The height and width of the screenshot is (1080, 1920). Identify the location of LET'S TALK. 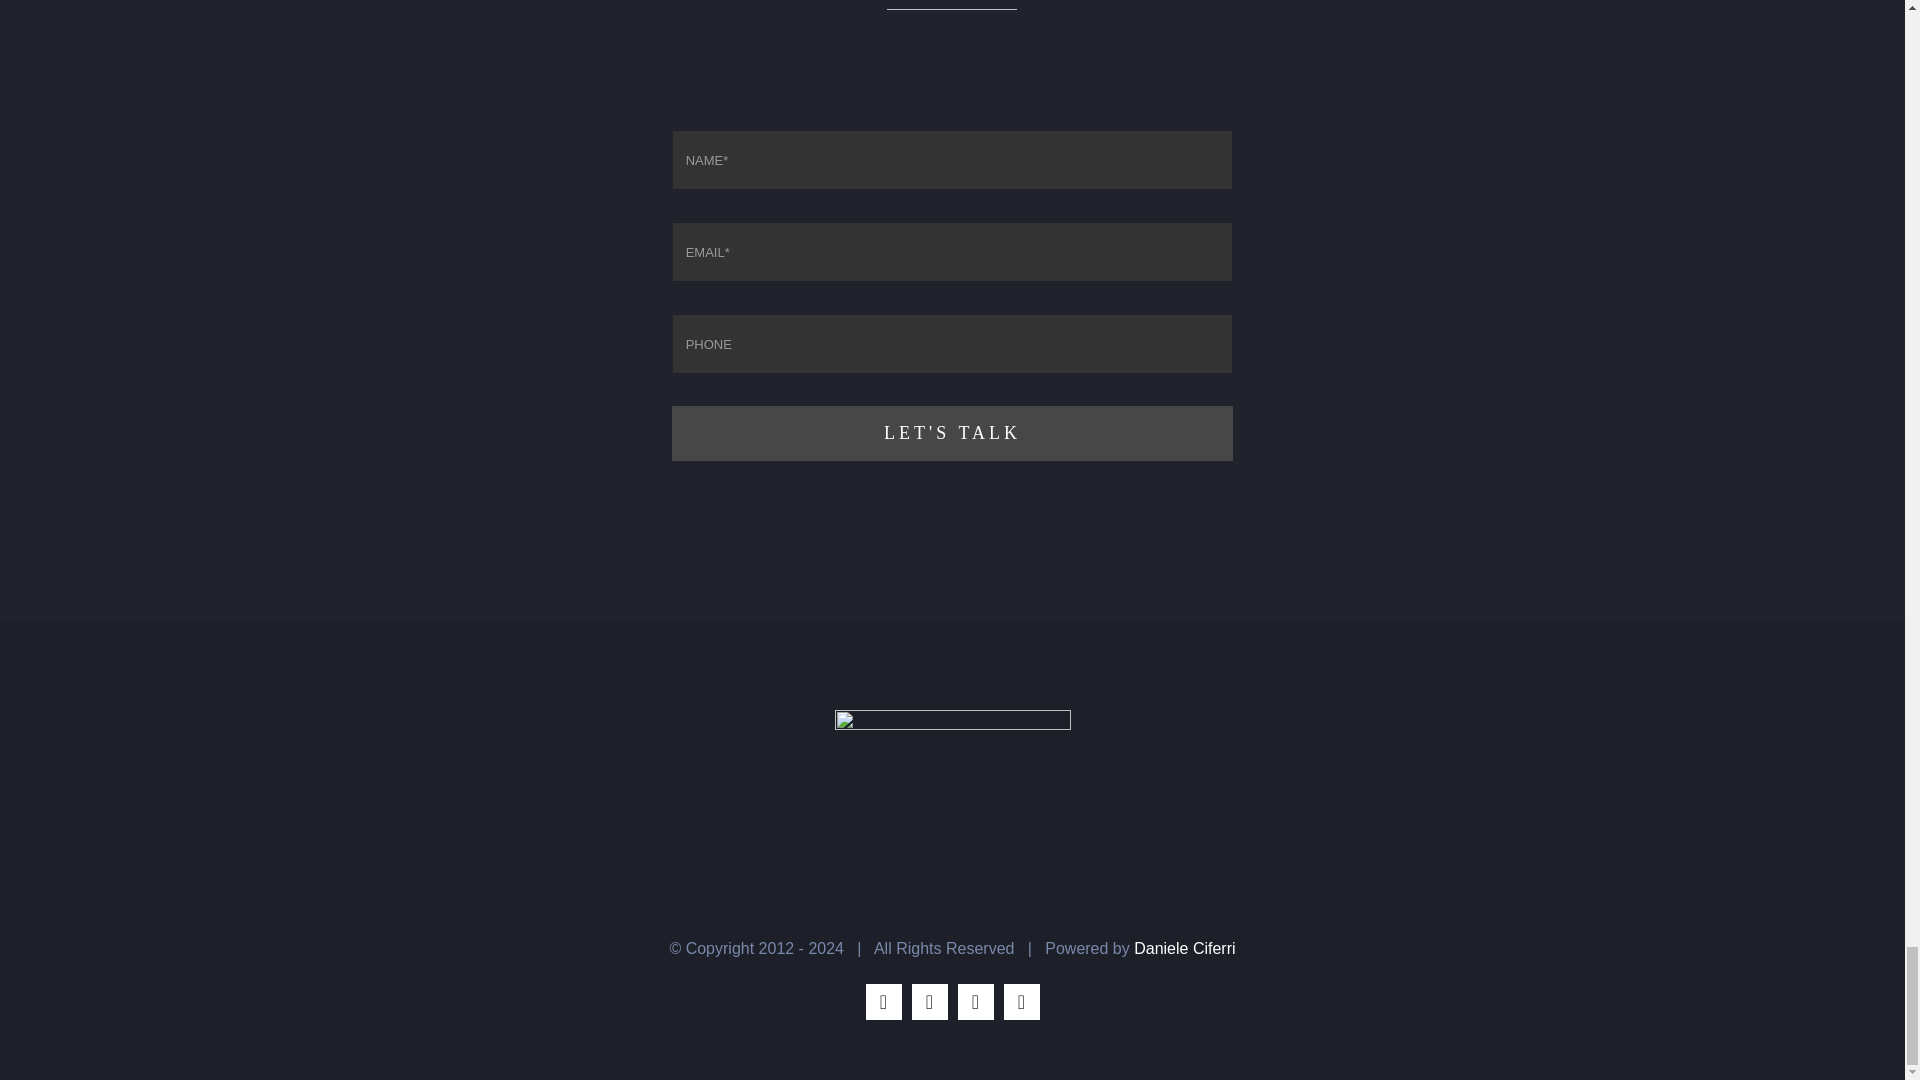
(953, 296).